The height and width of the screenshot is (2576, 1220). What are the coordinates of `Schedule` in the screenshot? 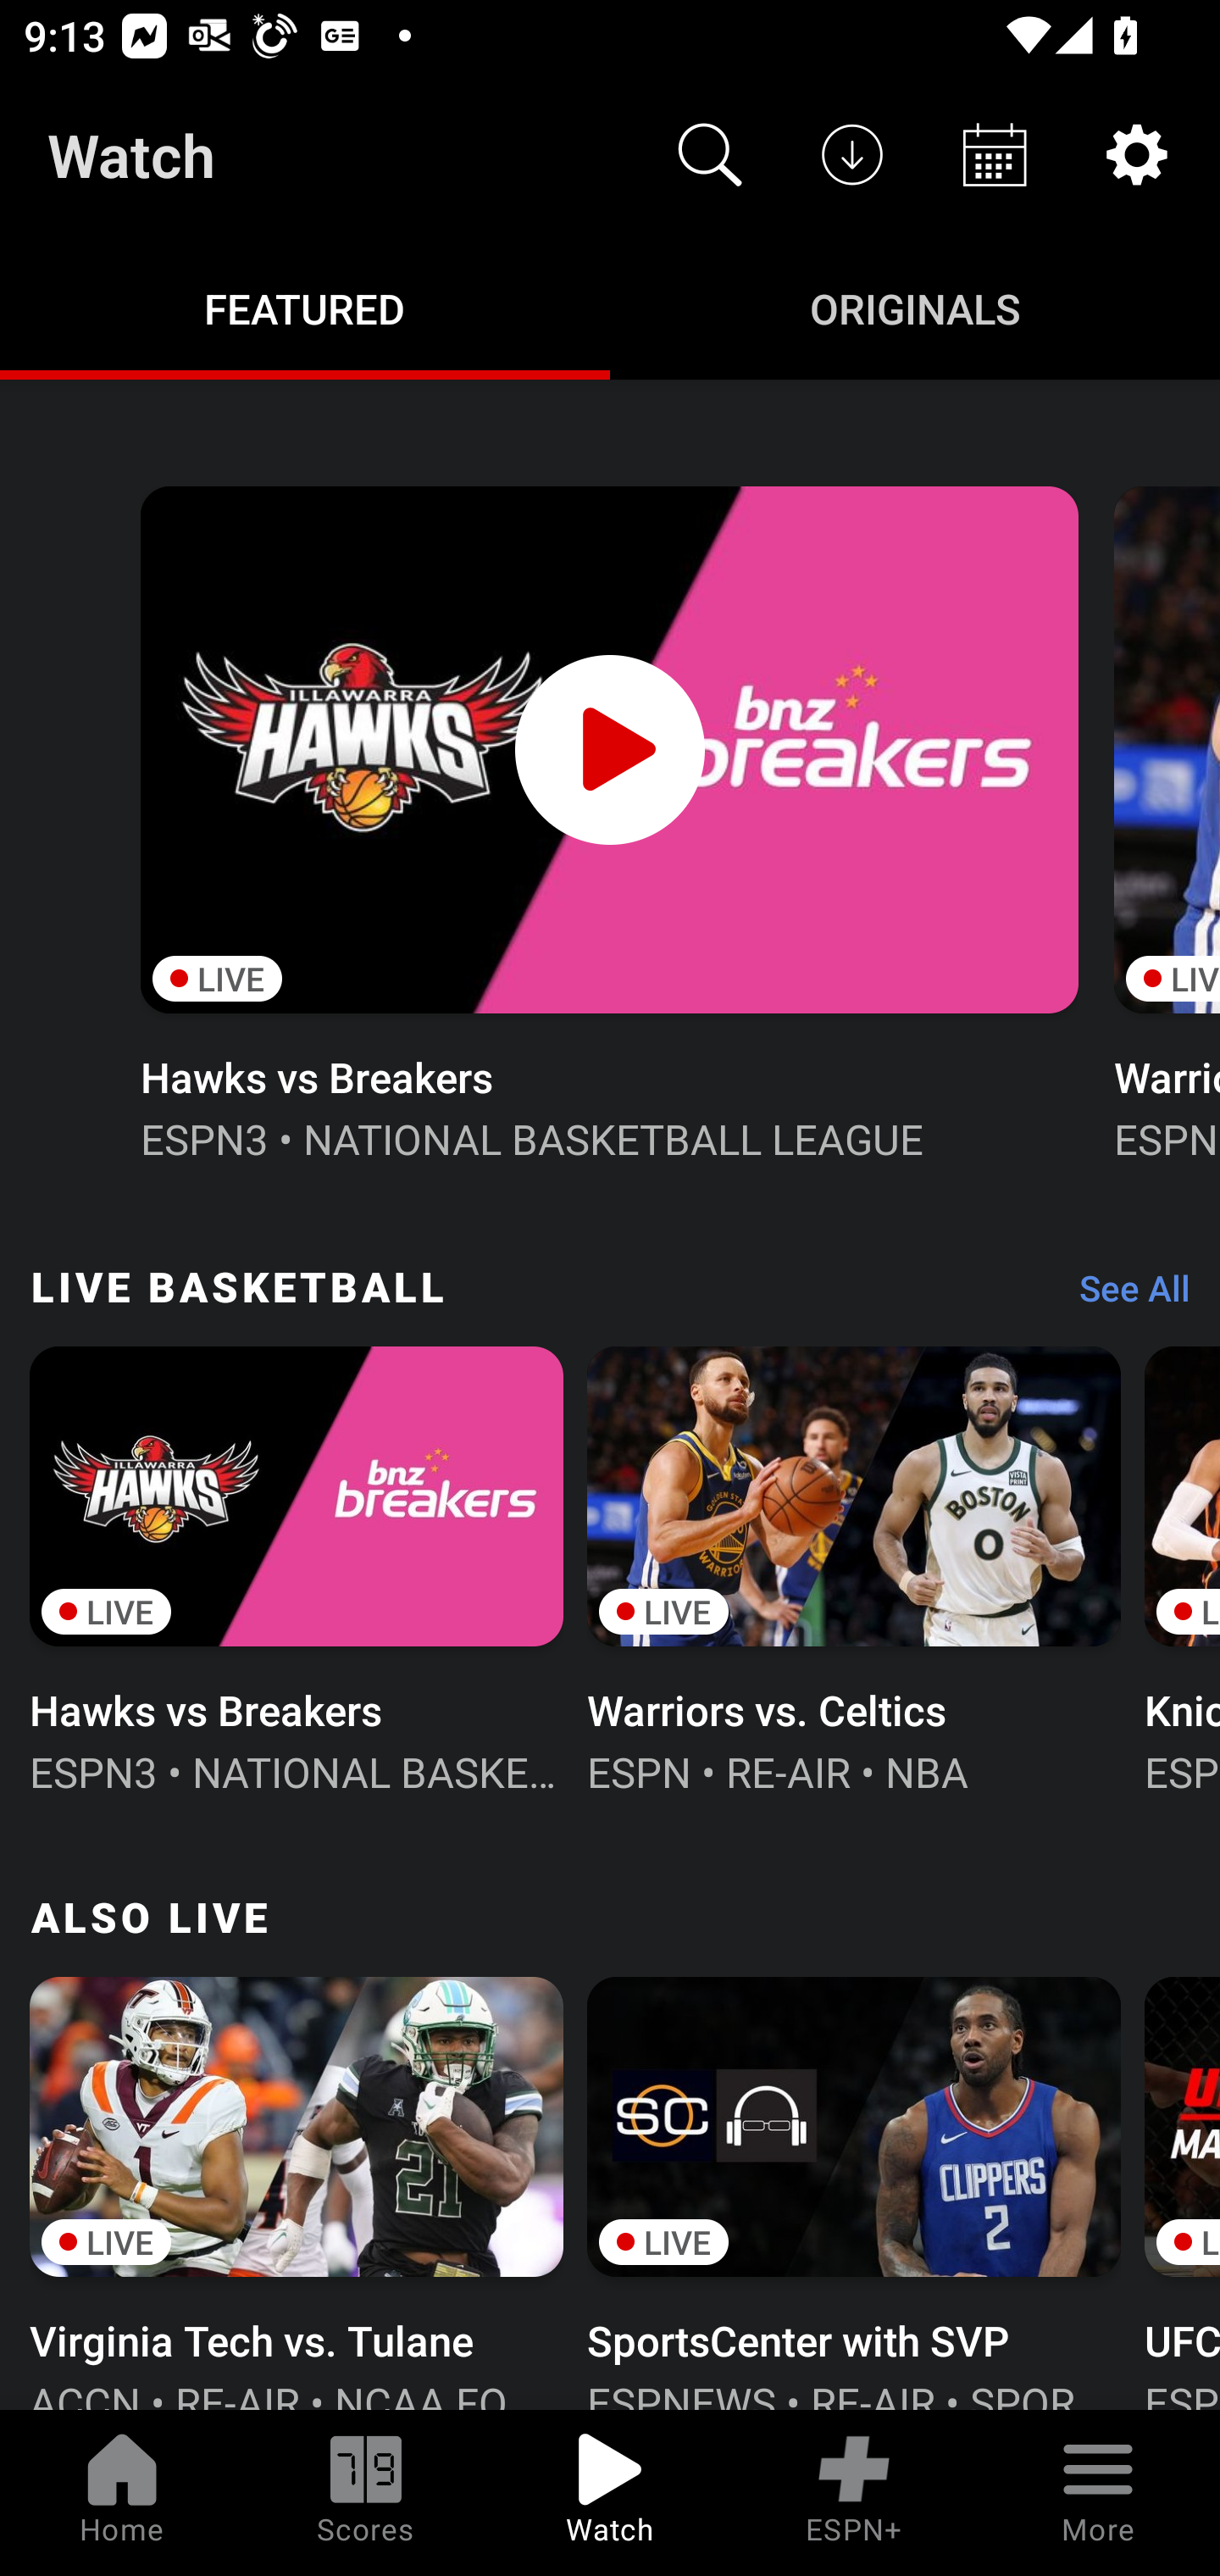 It's located at (995, 154).